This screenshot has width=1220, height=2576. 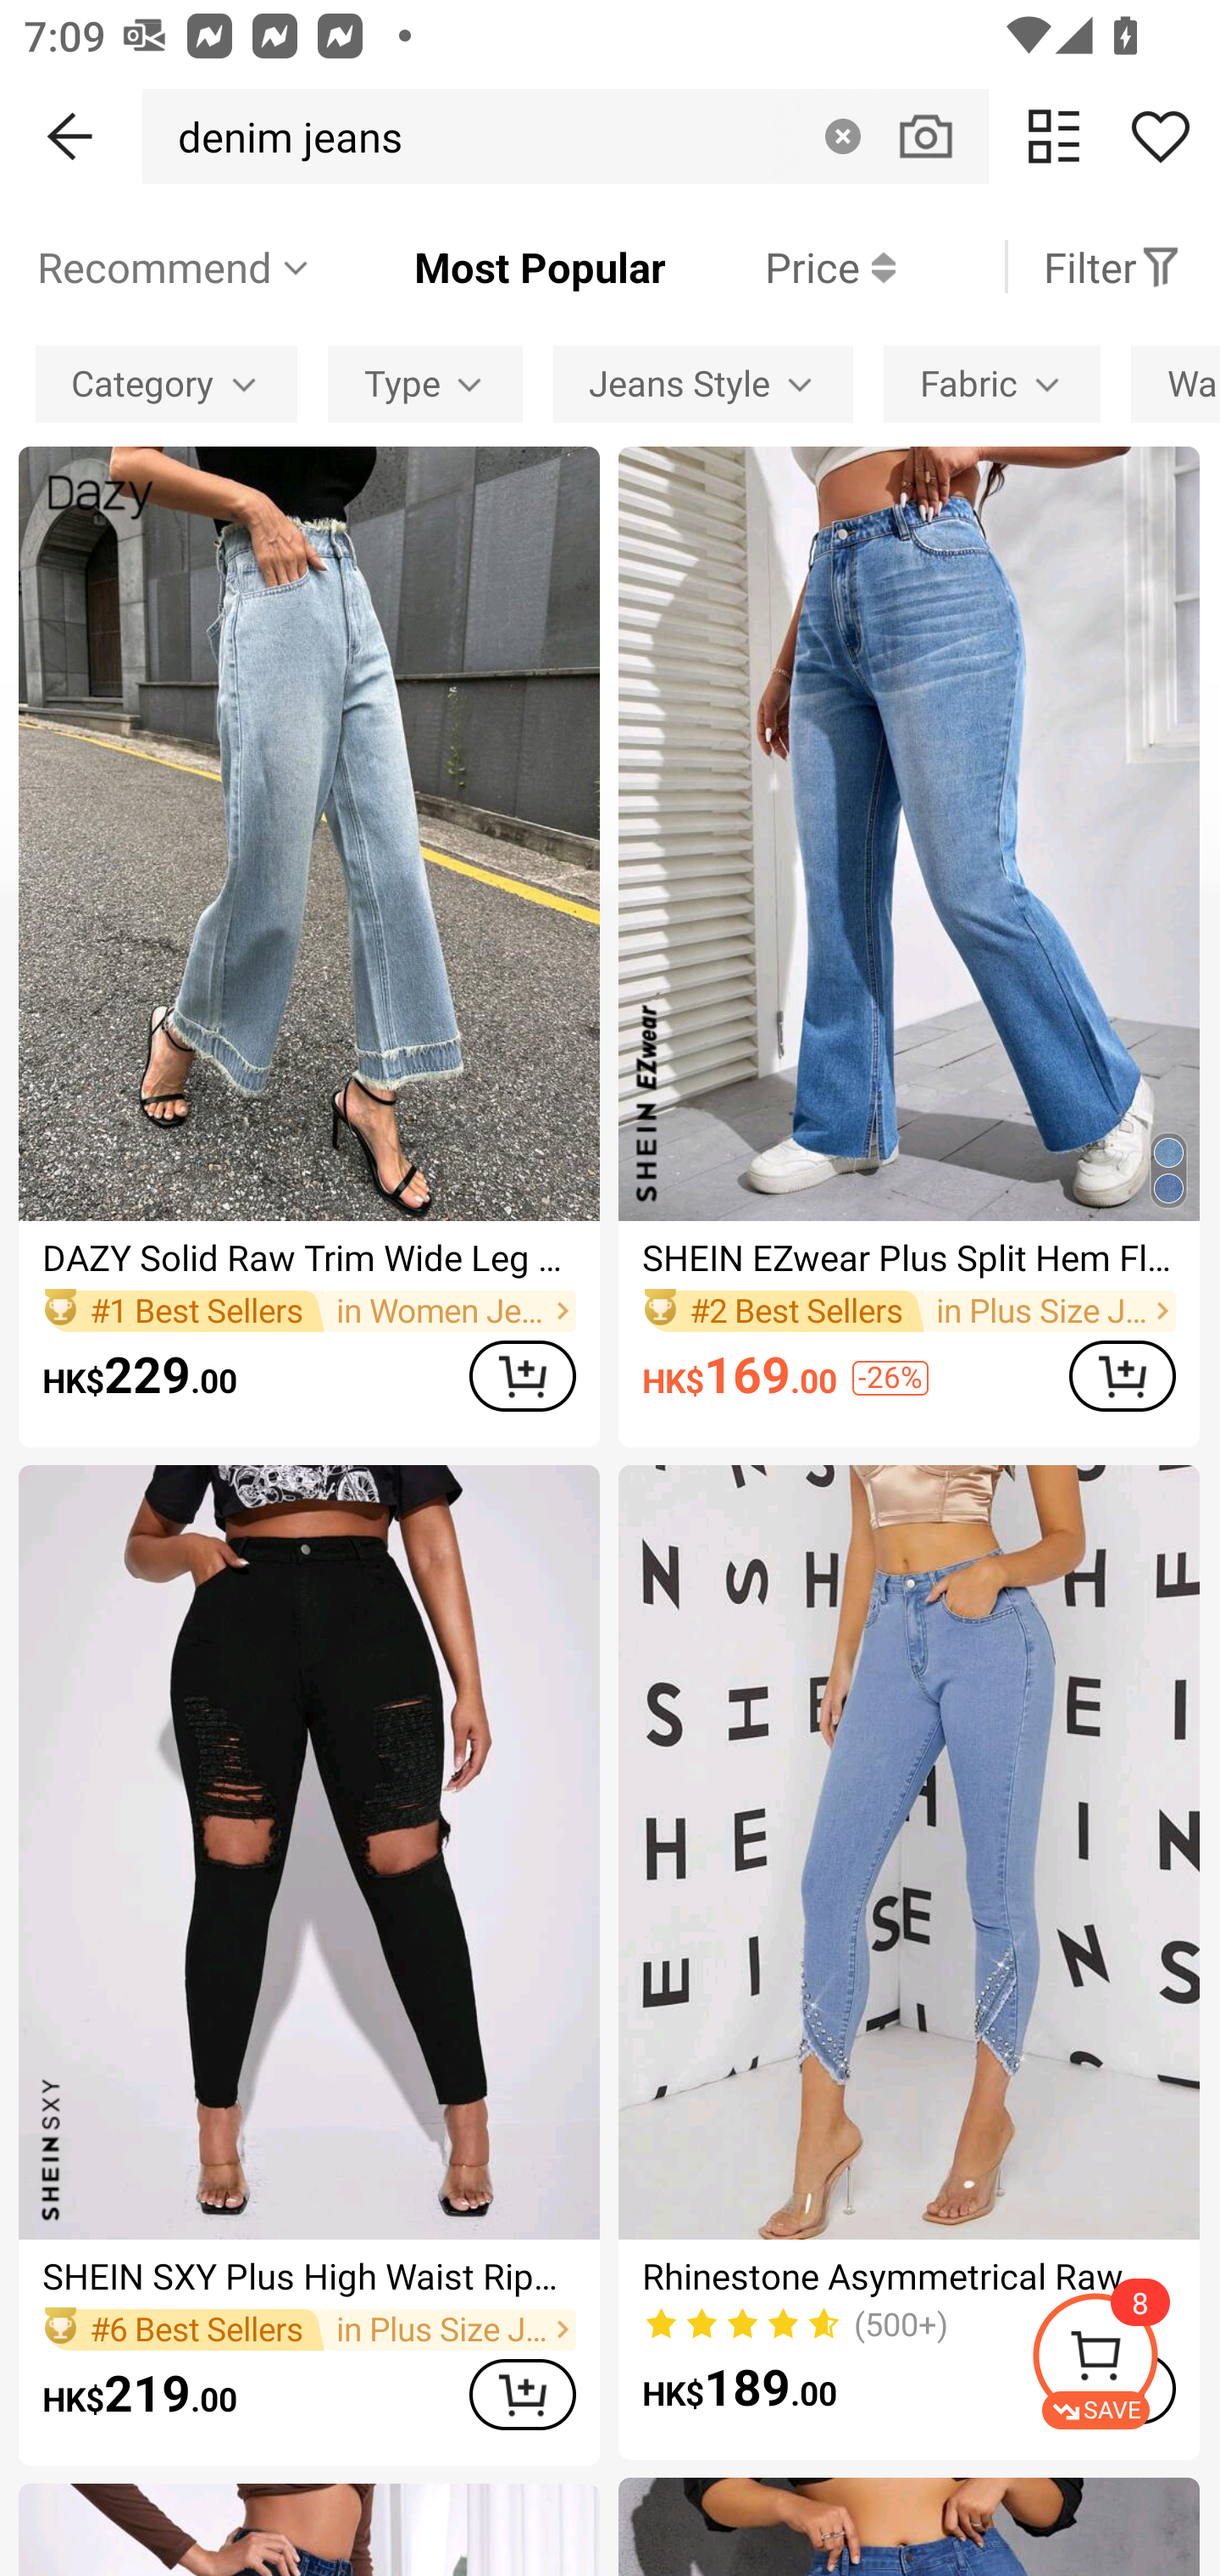 What do you see at coordinates (522, 2394) in the screenshot?
I see `ADD TO CART` at bounding box center [522, 2394].